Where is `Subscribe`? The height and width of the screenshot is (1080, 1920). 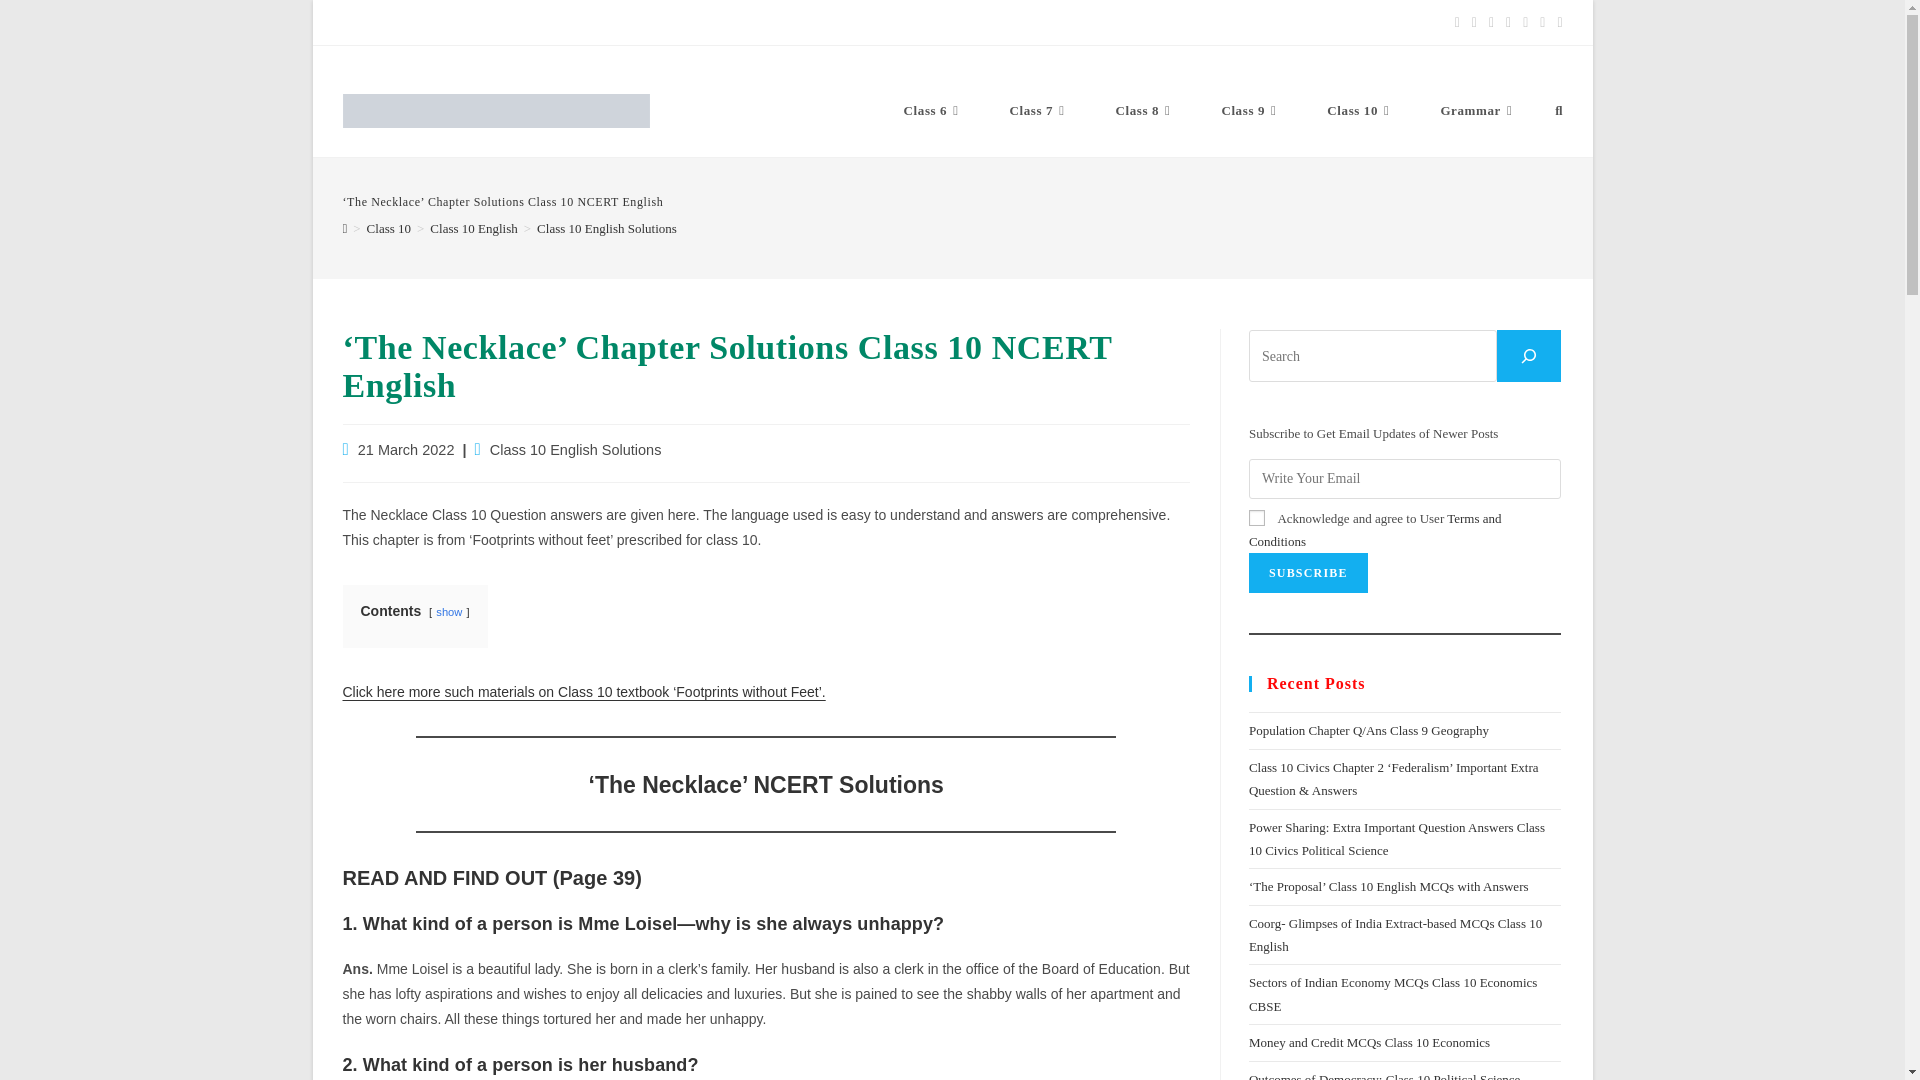
Subscribe is located at coordinates (1308, 572).